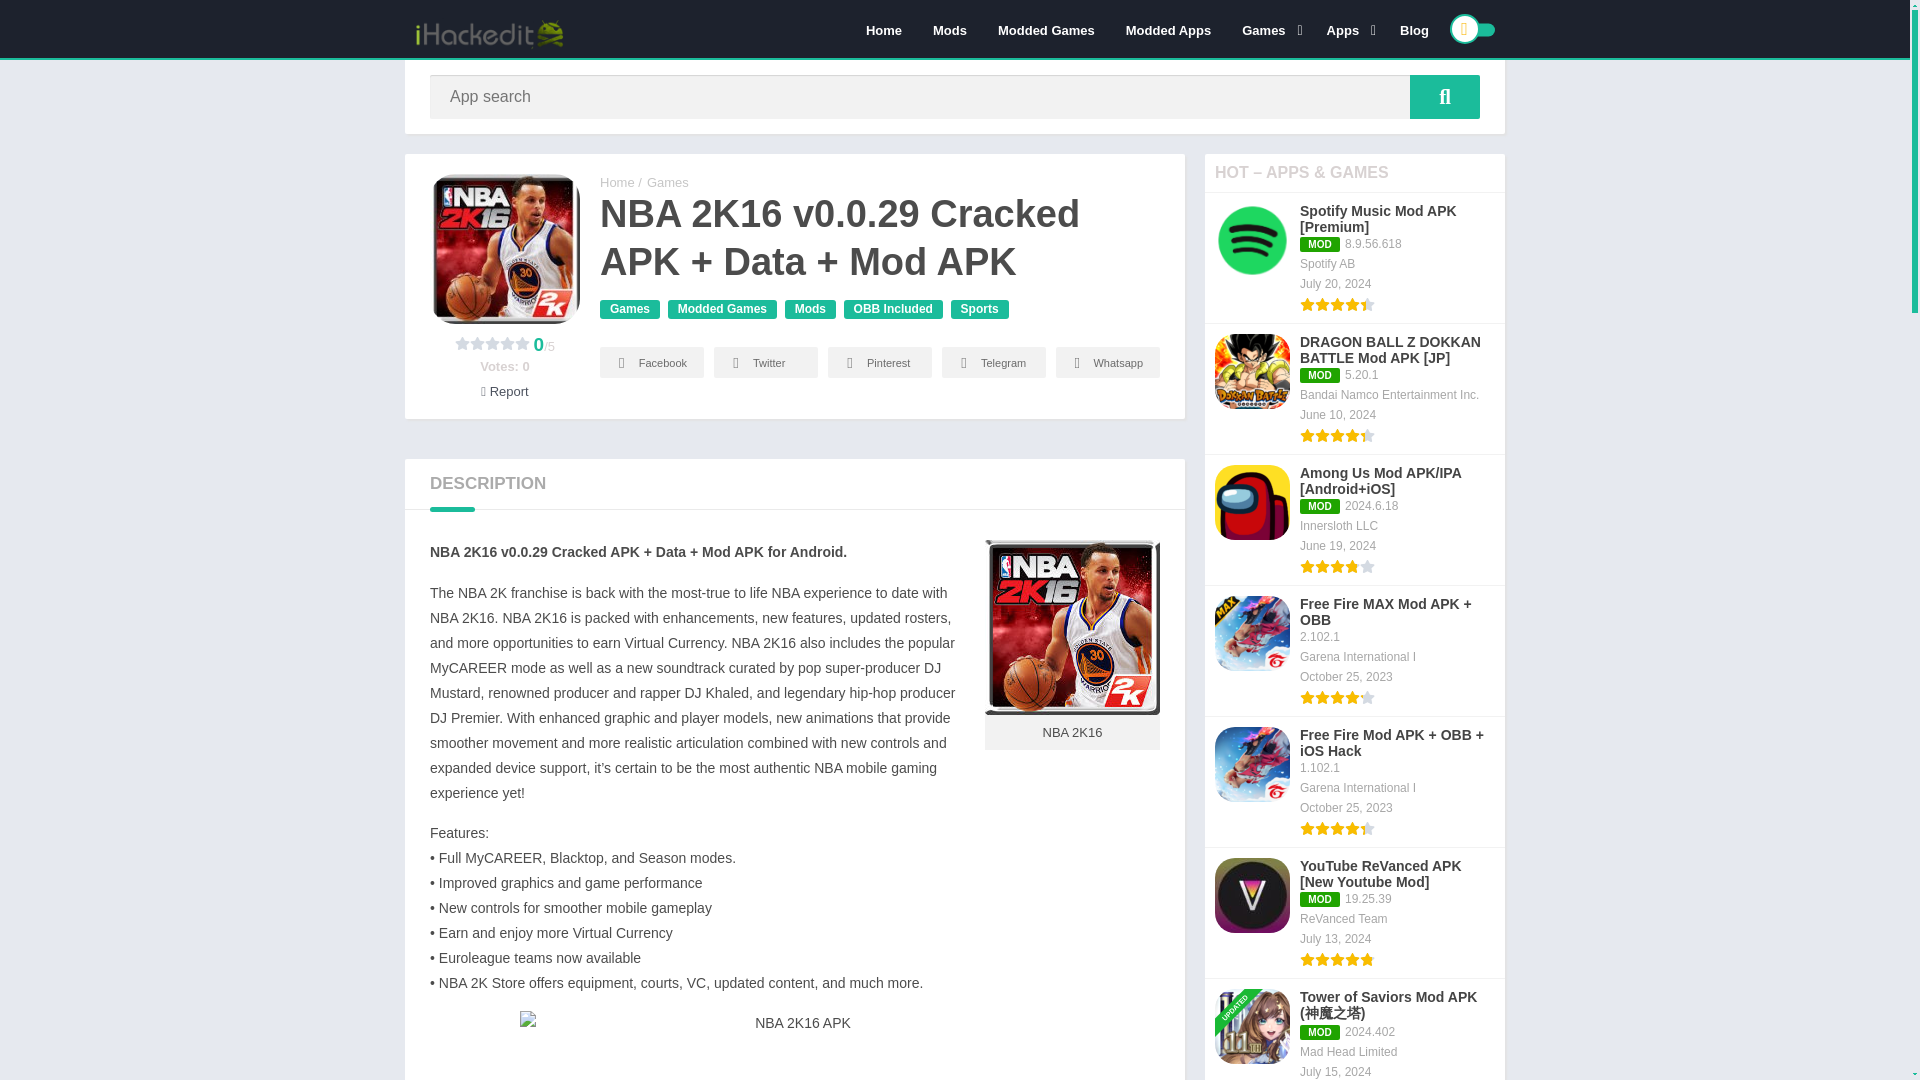 This screenshot has height=1080, width=1920. I want to click on Home, so click(884, 29).